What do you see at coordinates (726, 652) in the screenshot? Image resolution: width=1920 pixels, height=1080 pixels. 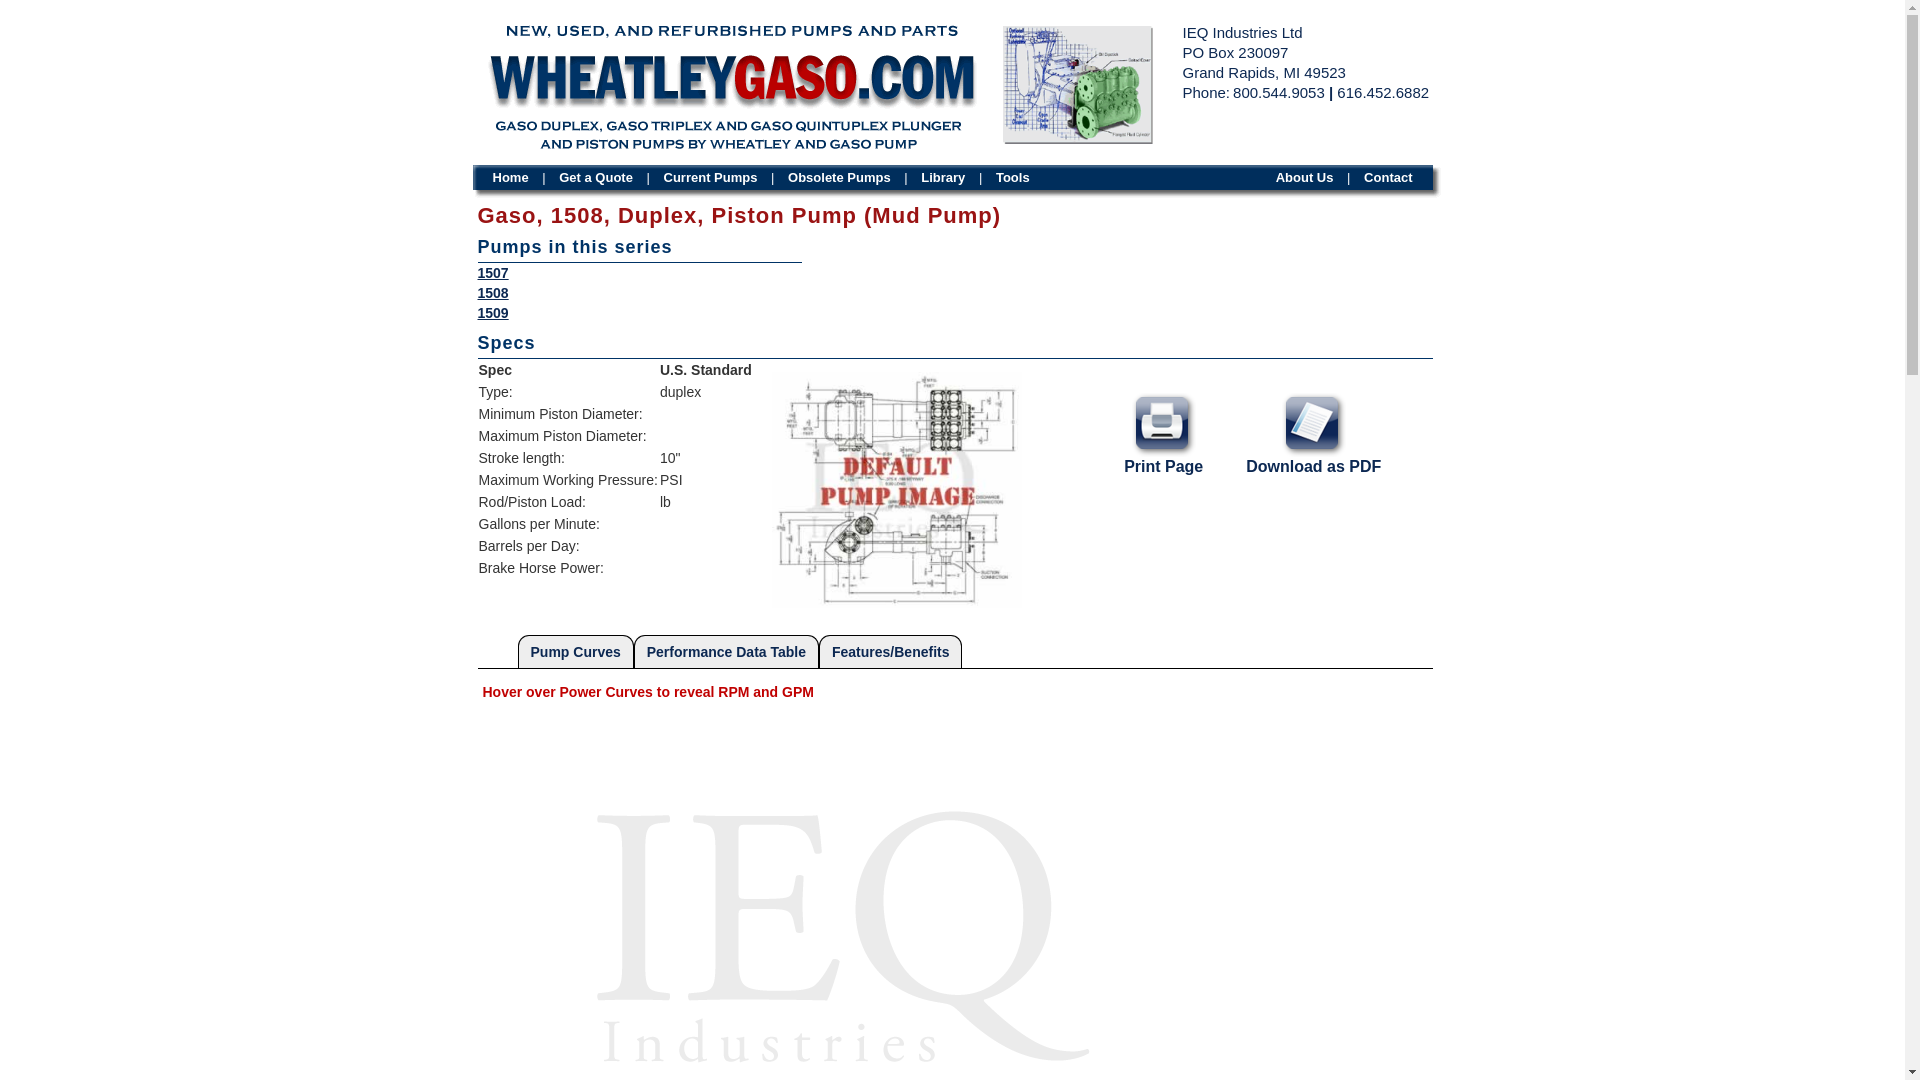 I see `Performance Data Table` at bounding box center [726, 652].